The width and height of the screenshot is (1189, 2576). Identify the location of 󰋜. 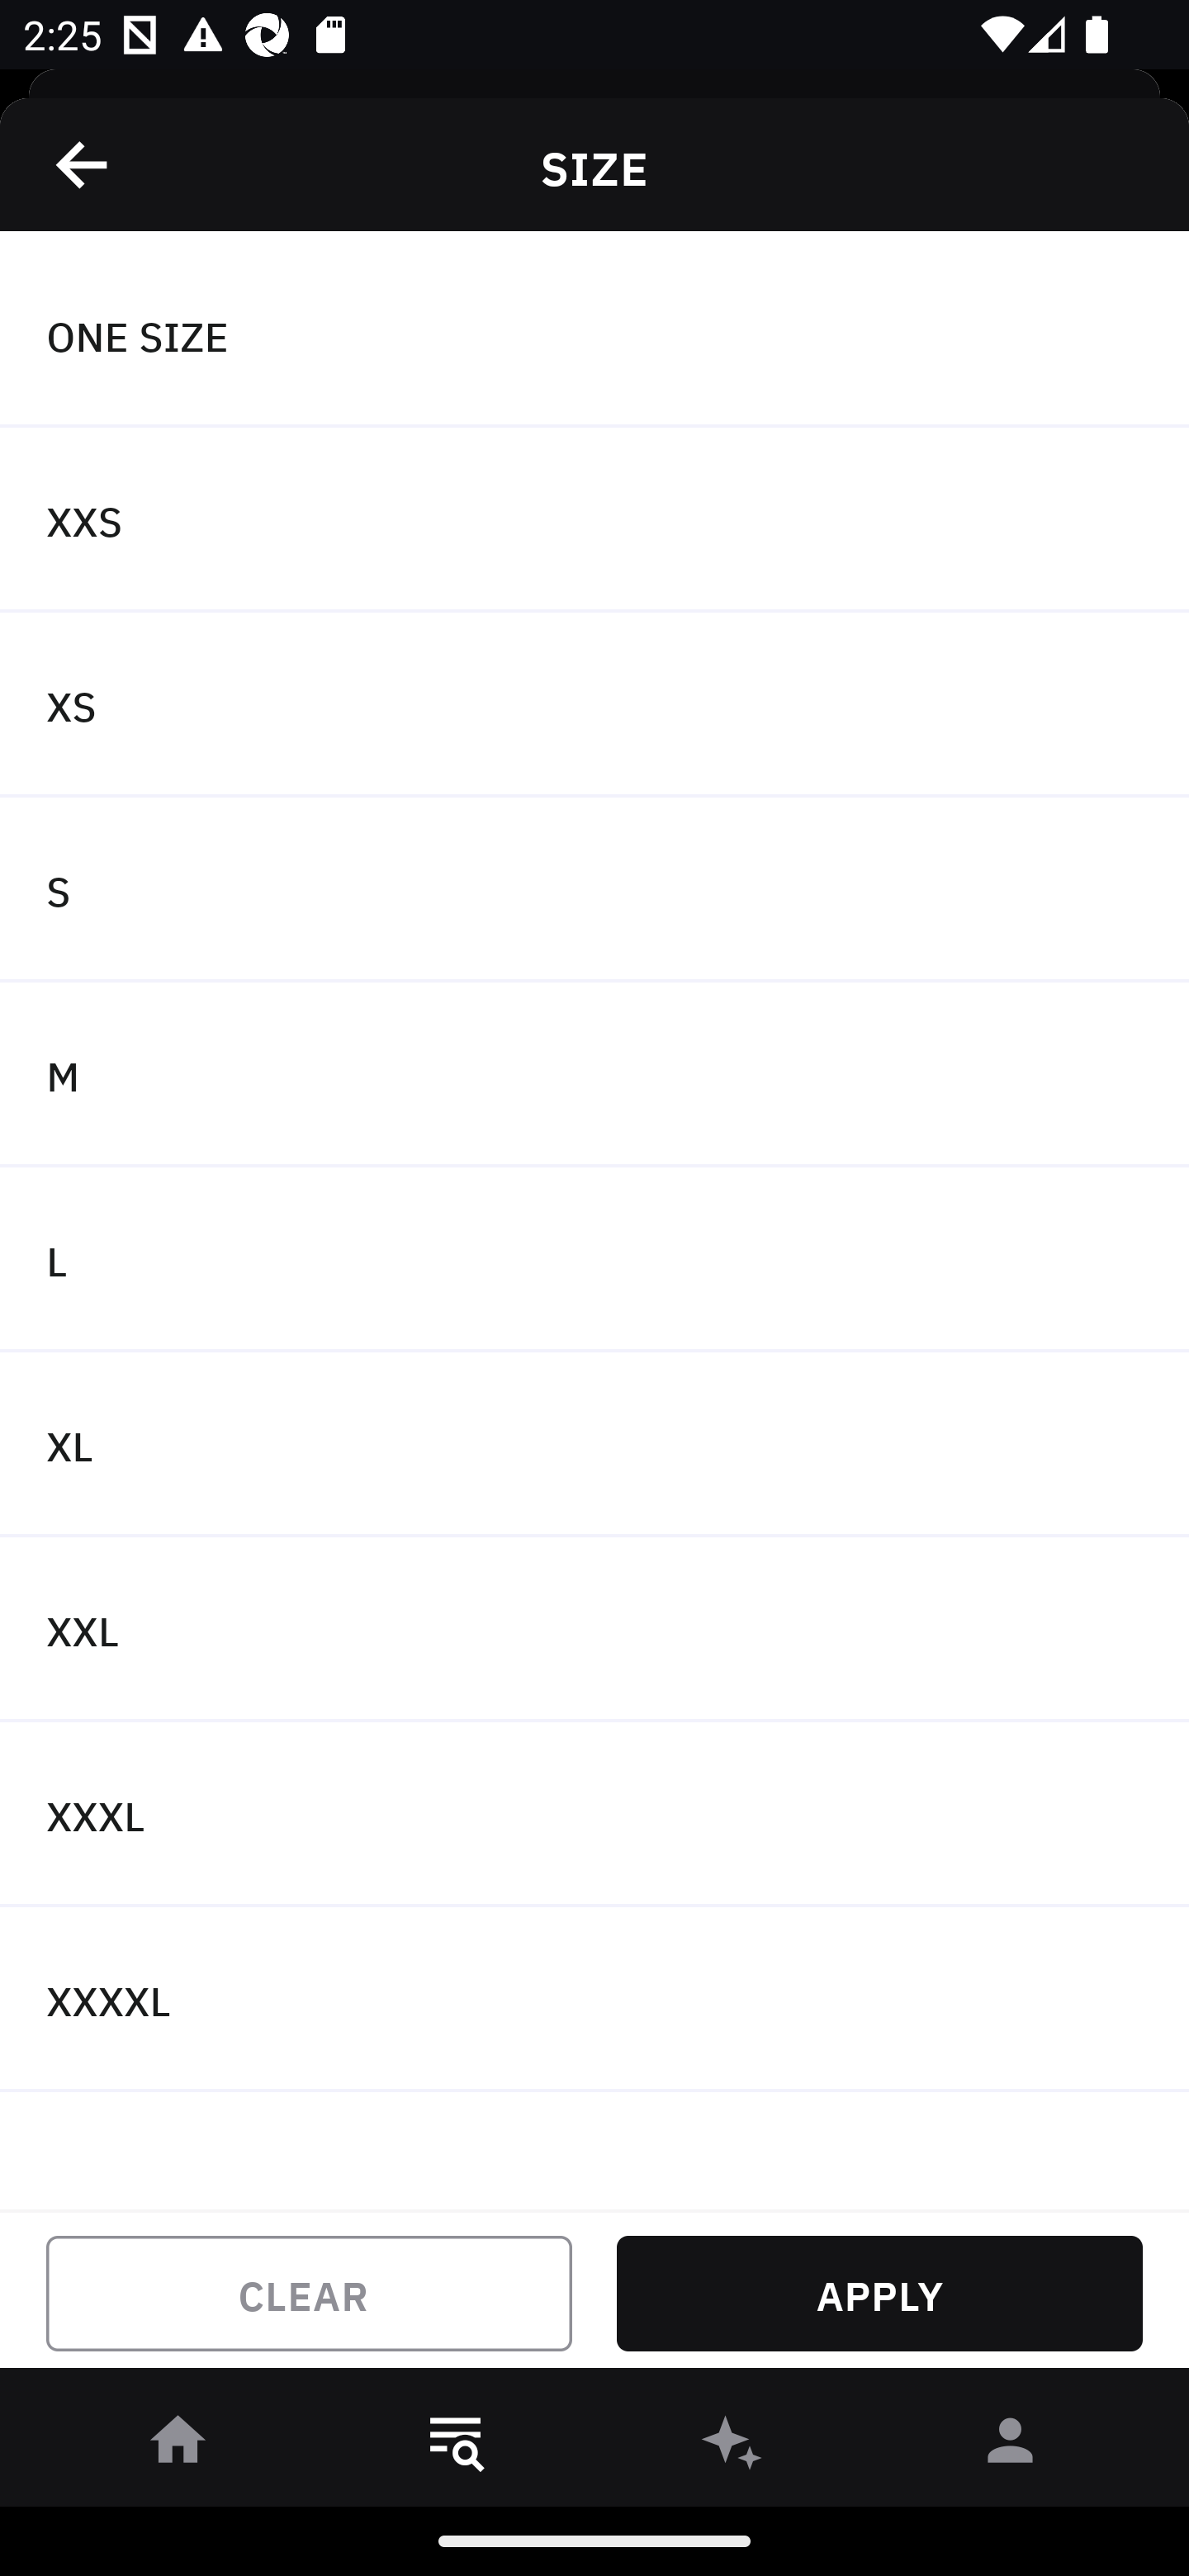
(178, 2446).